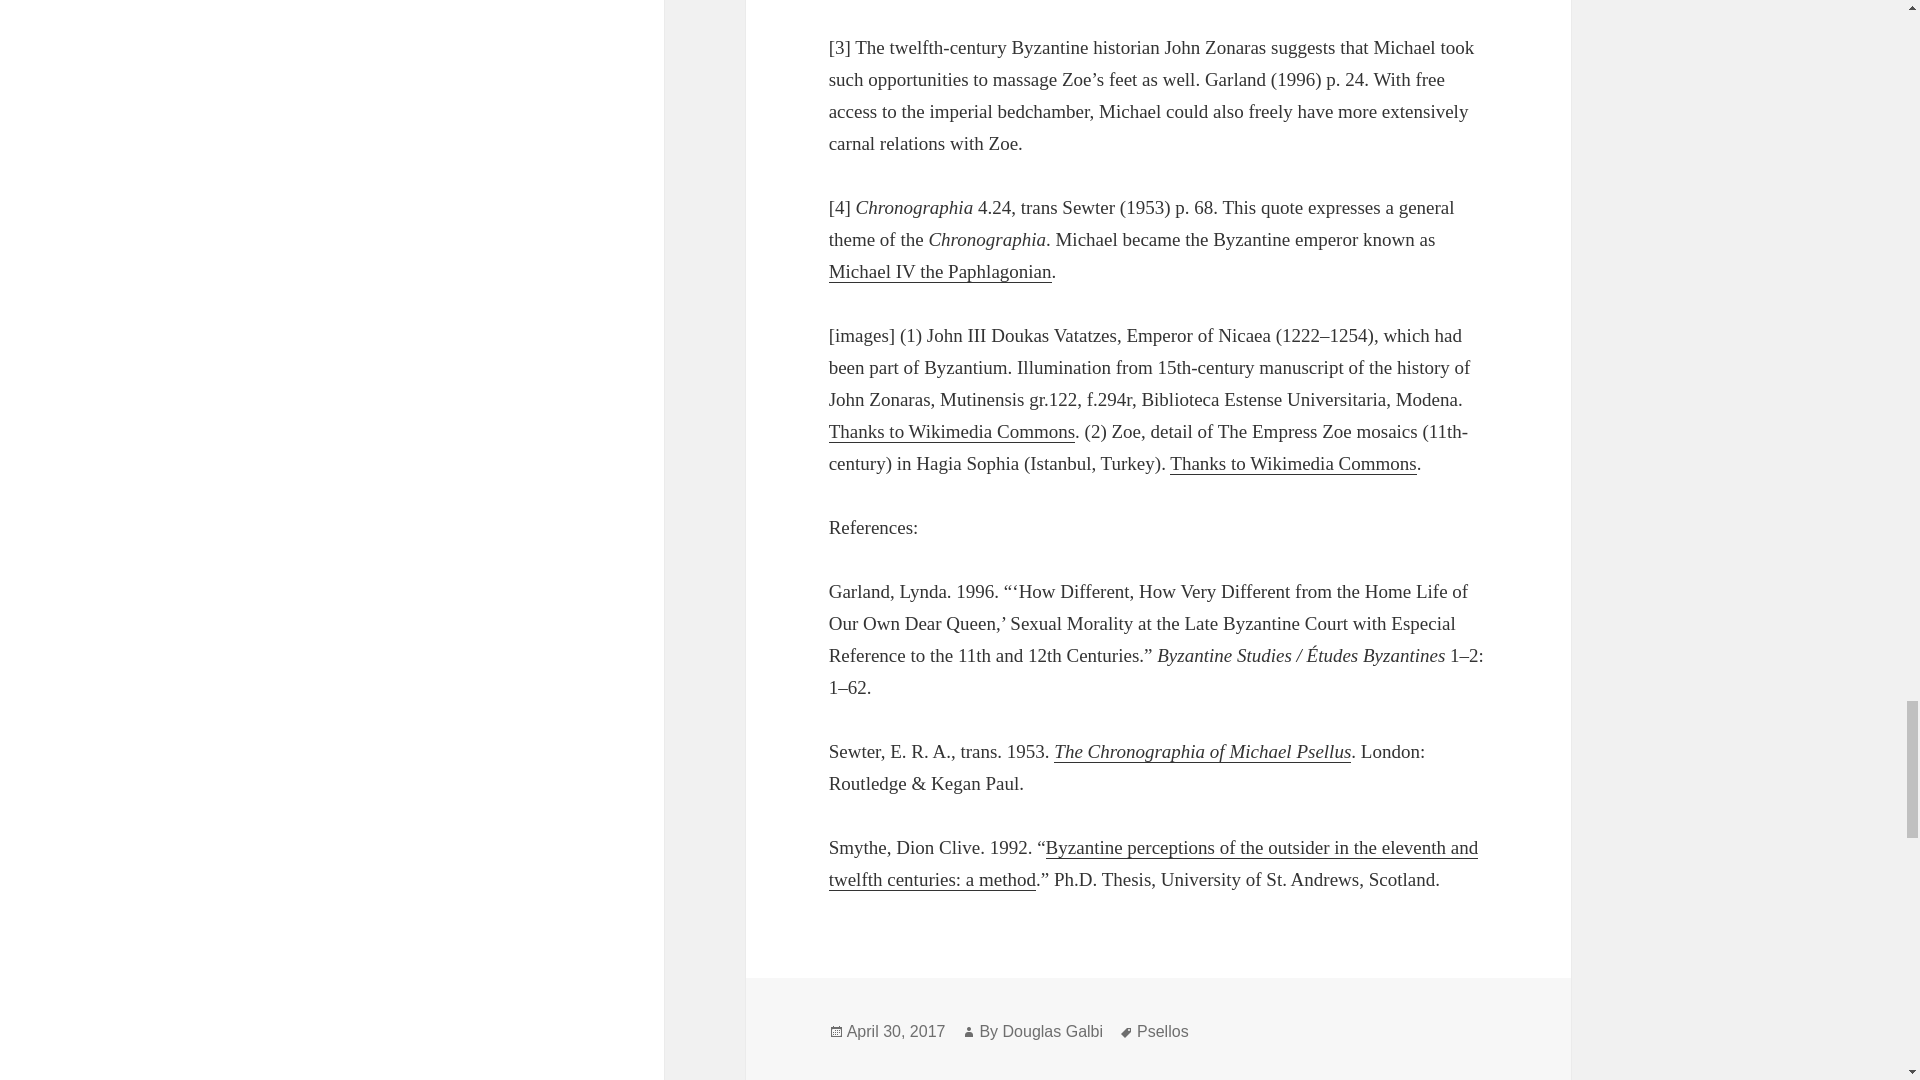 This screenshot has width=1920, height=1080. I want to click on Michael IV the Paphlagonian, so click(940, 272).